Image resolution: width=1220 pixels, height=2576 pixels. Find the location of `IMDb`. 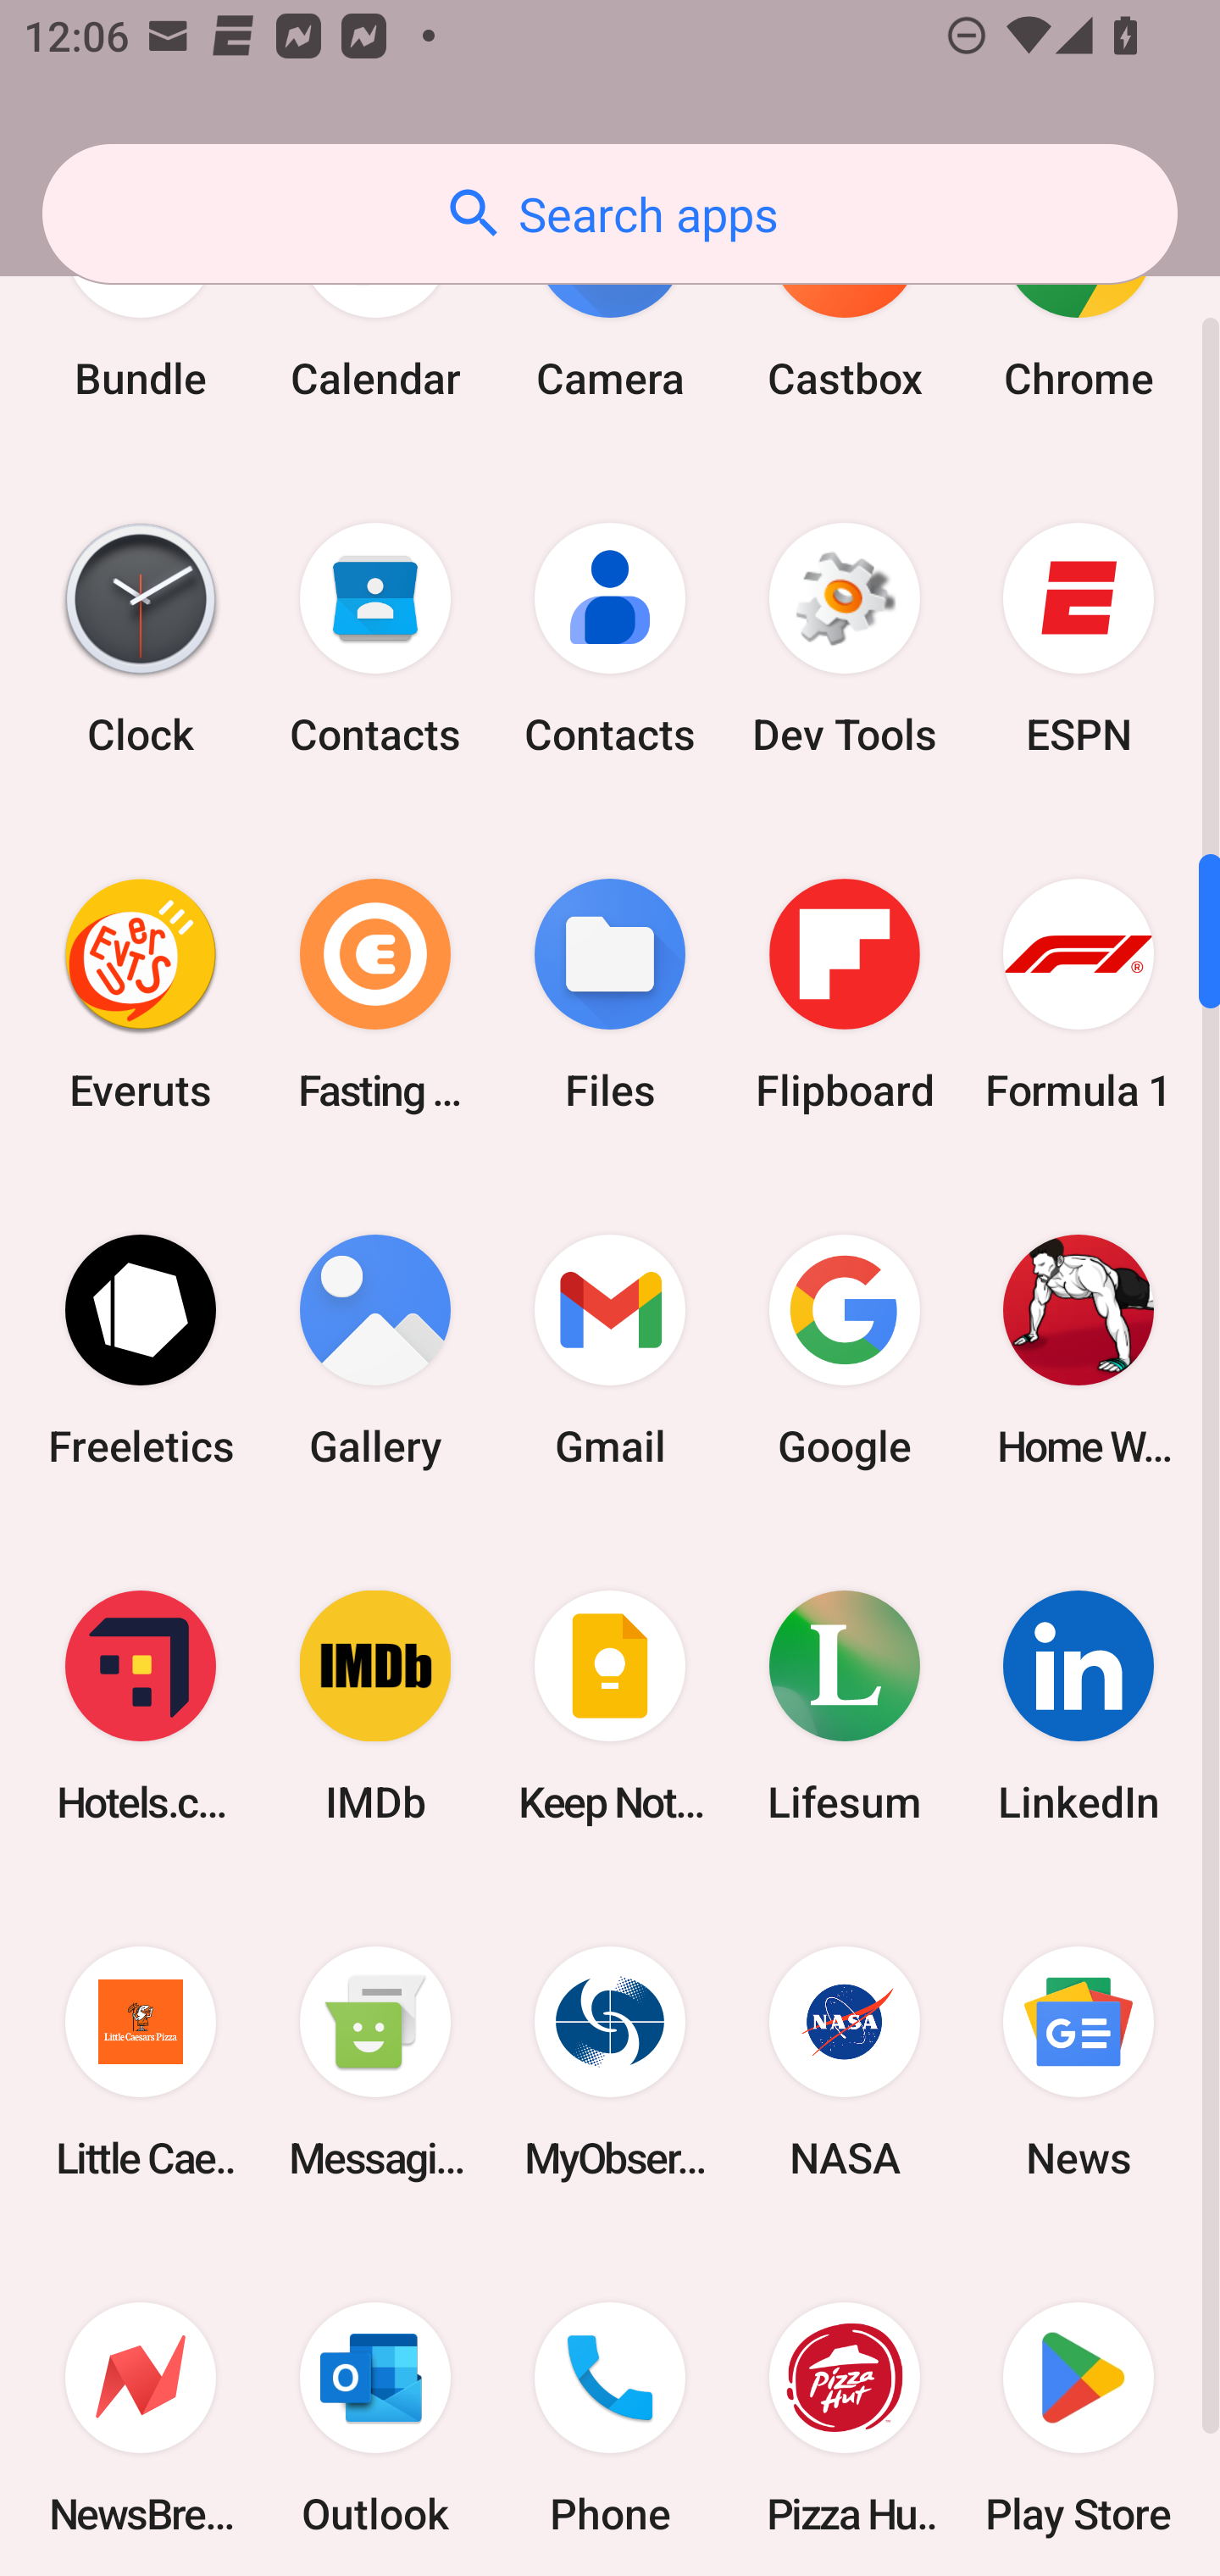

IMDb is located at coordinates (375, 1707).